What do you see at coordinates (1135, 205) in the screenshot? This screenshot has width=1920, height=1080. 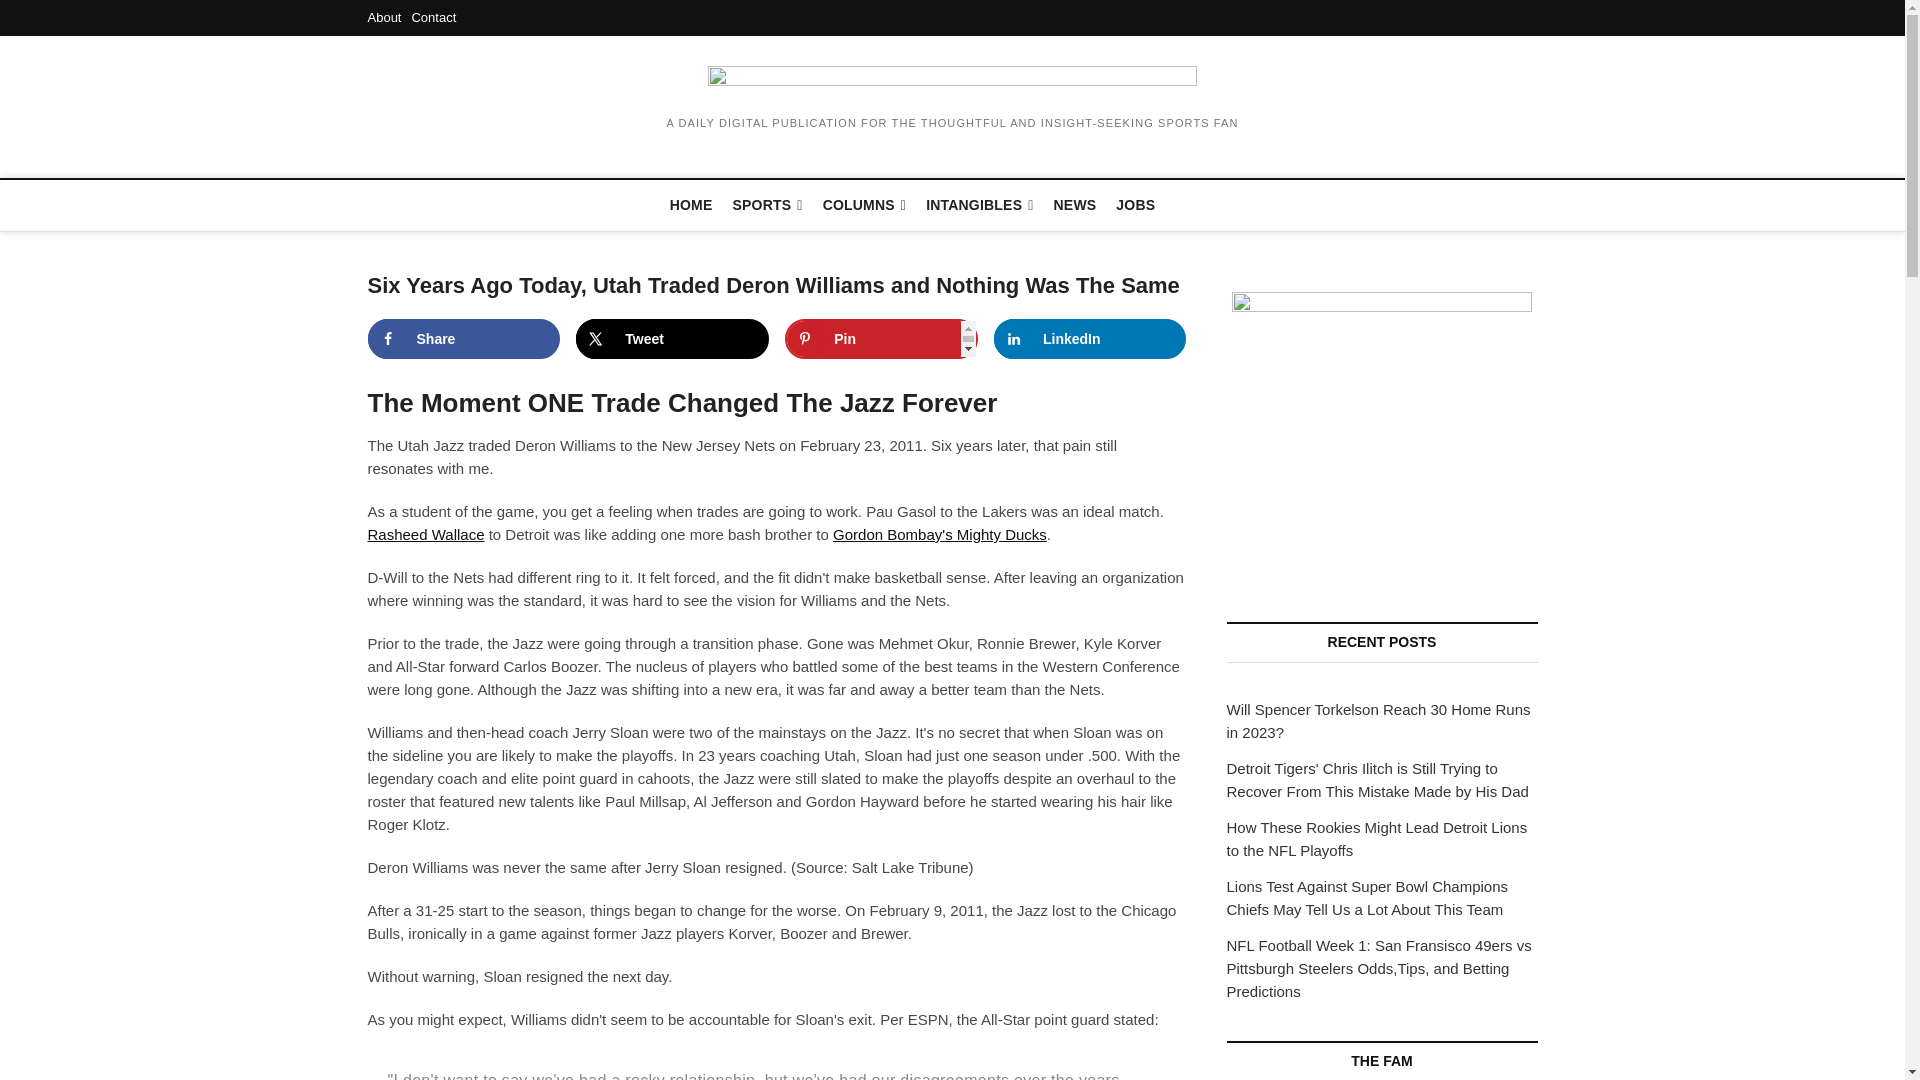 I see `JOBS` at bounding box center [1135, 205].